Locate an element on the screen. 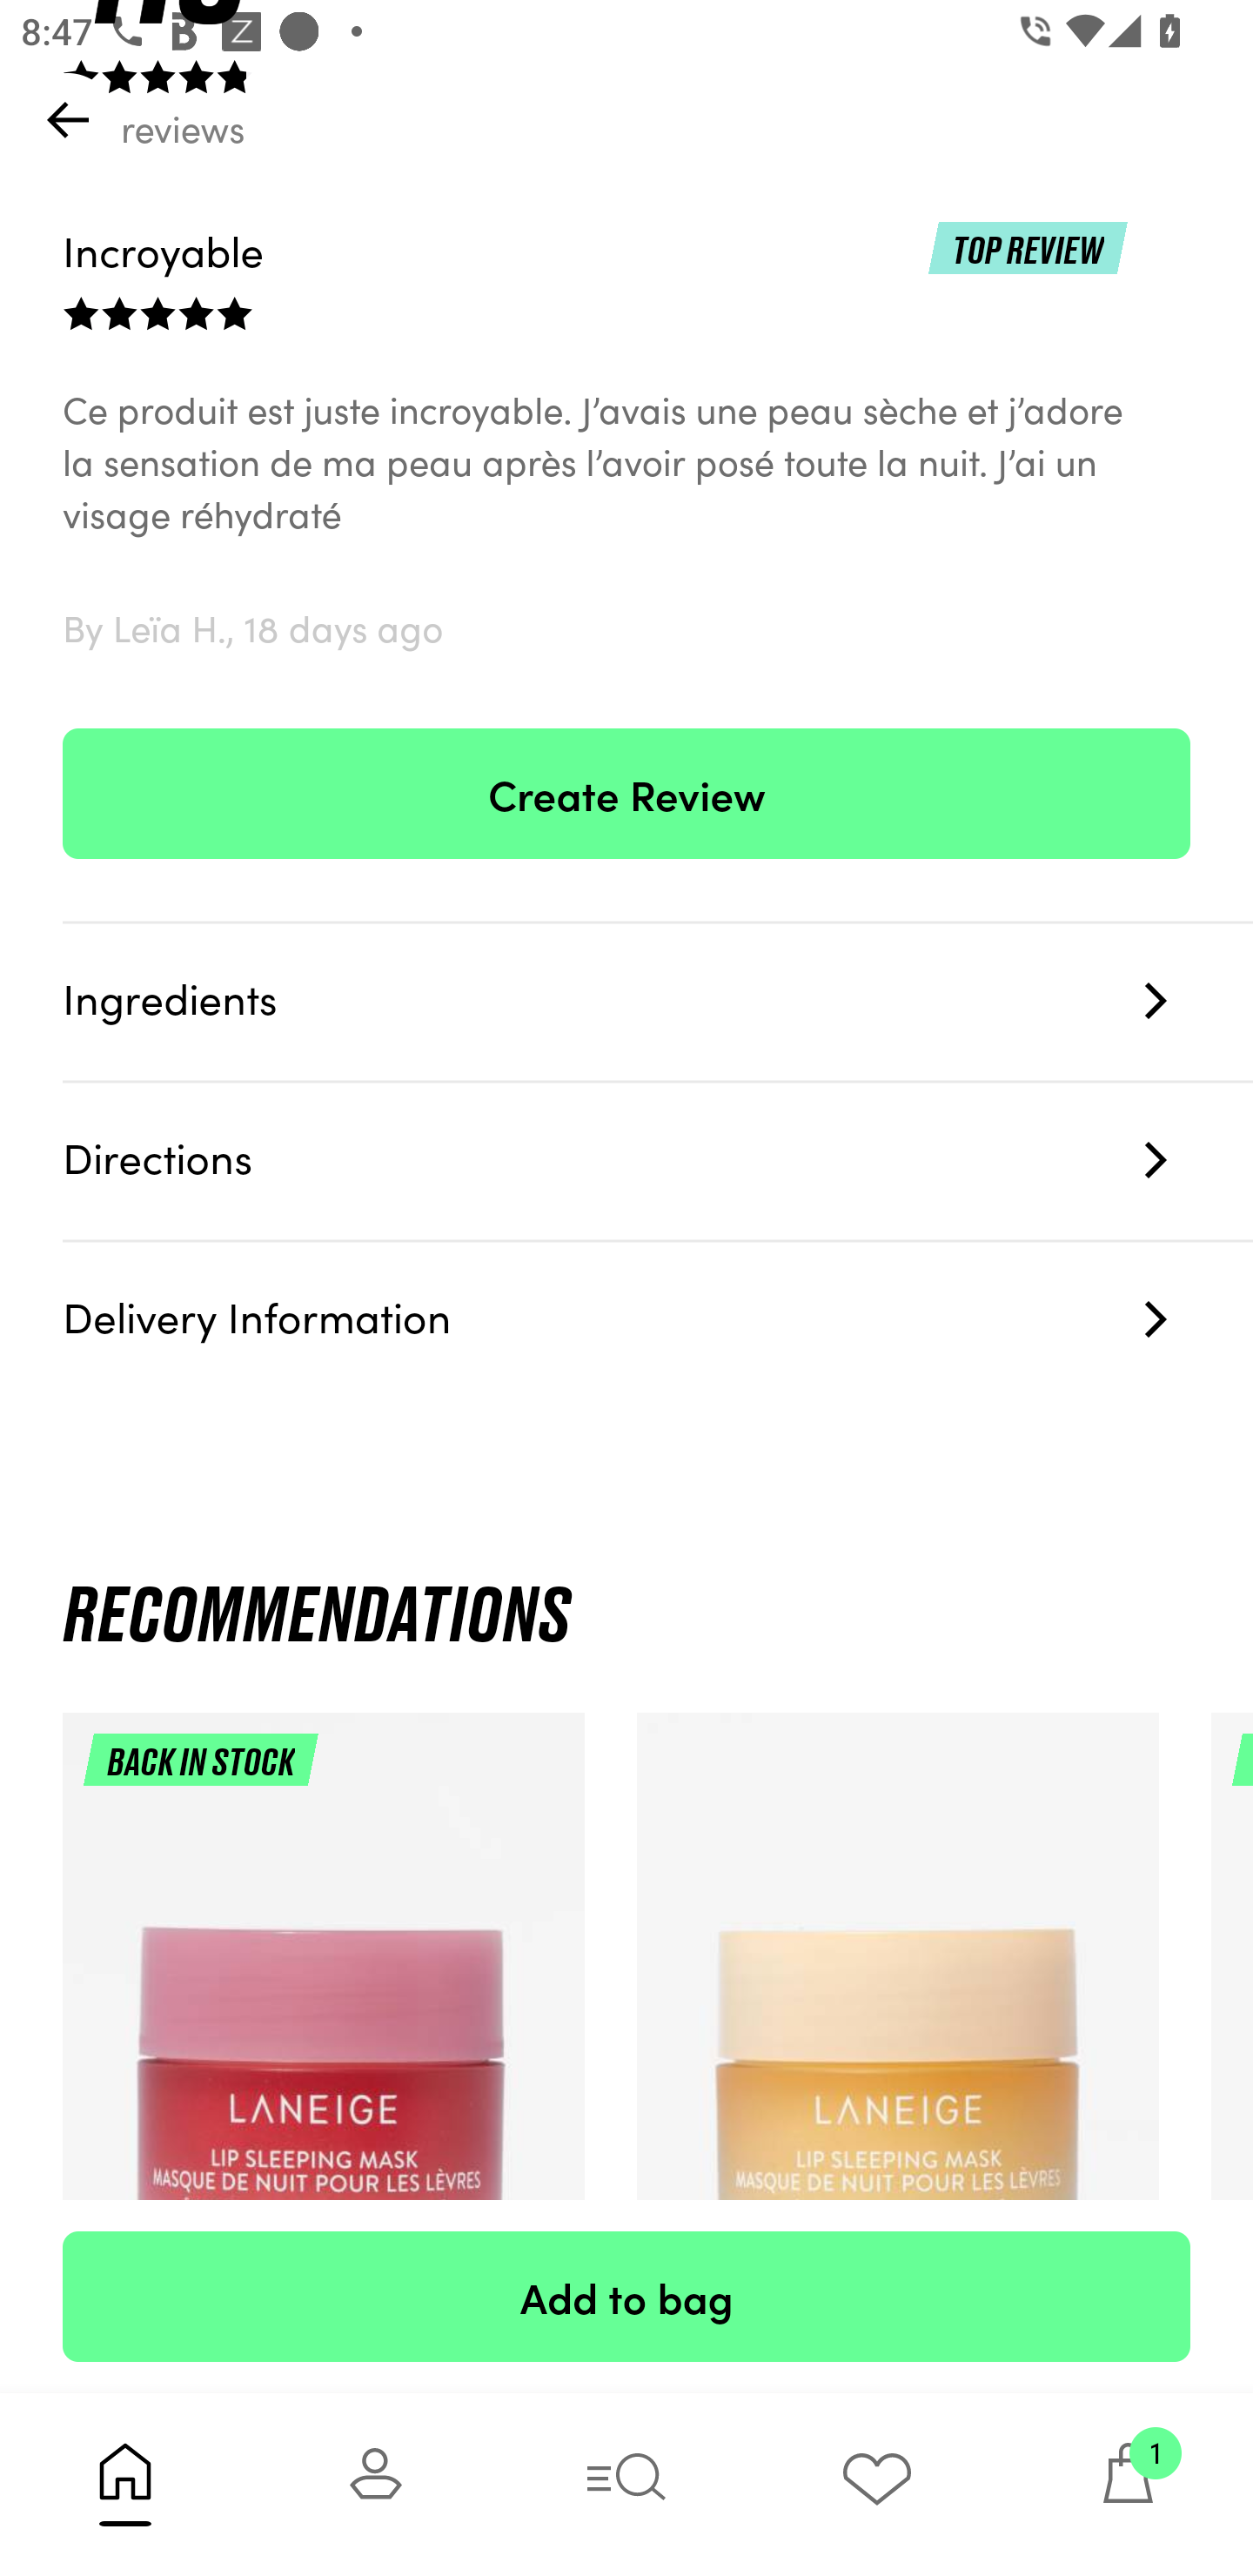  BACK IN STOCK is located at coordinates (324, 2038).